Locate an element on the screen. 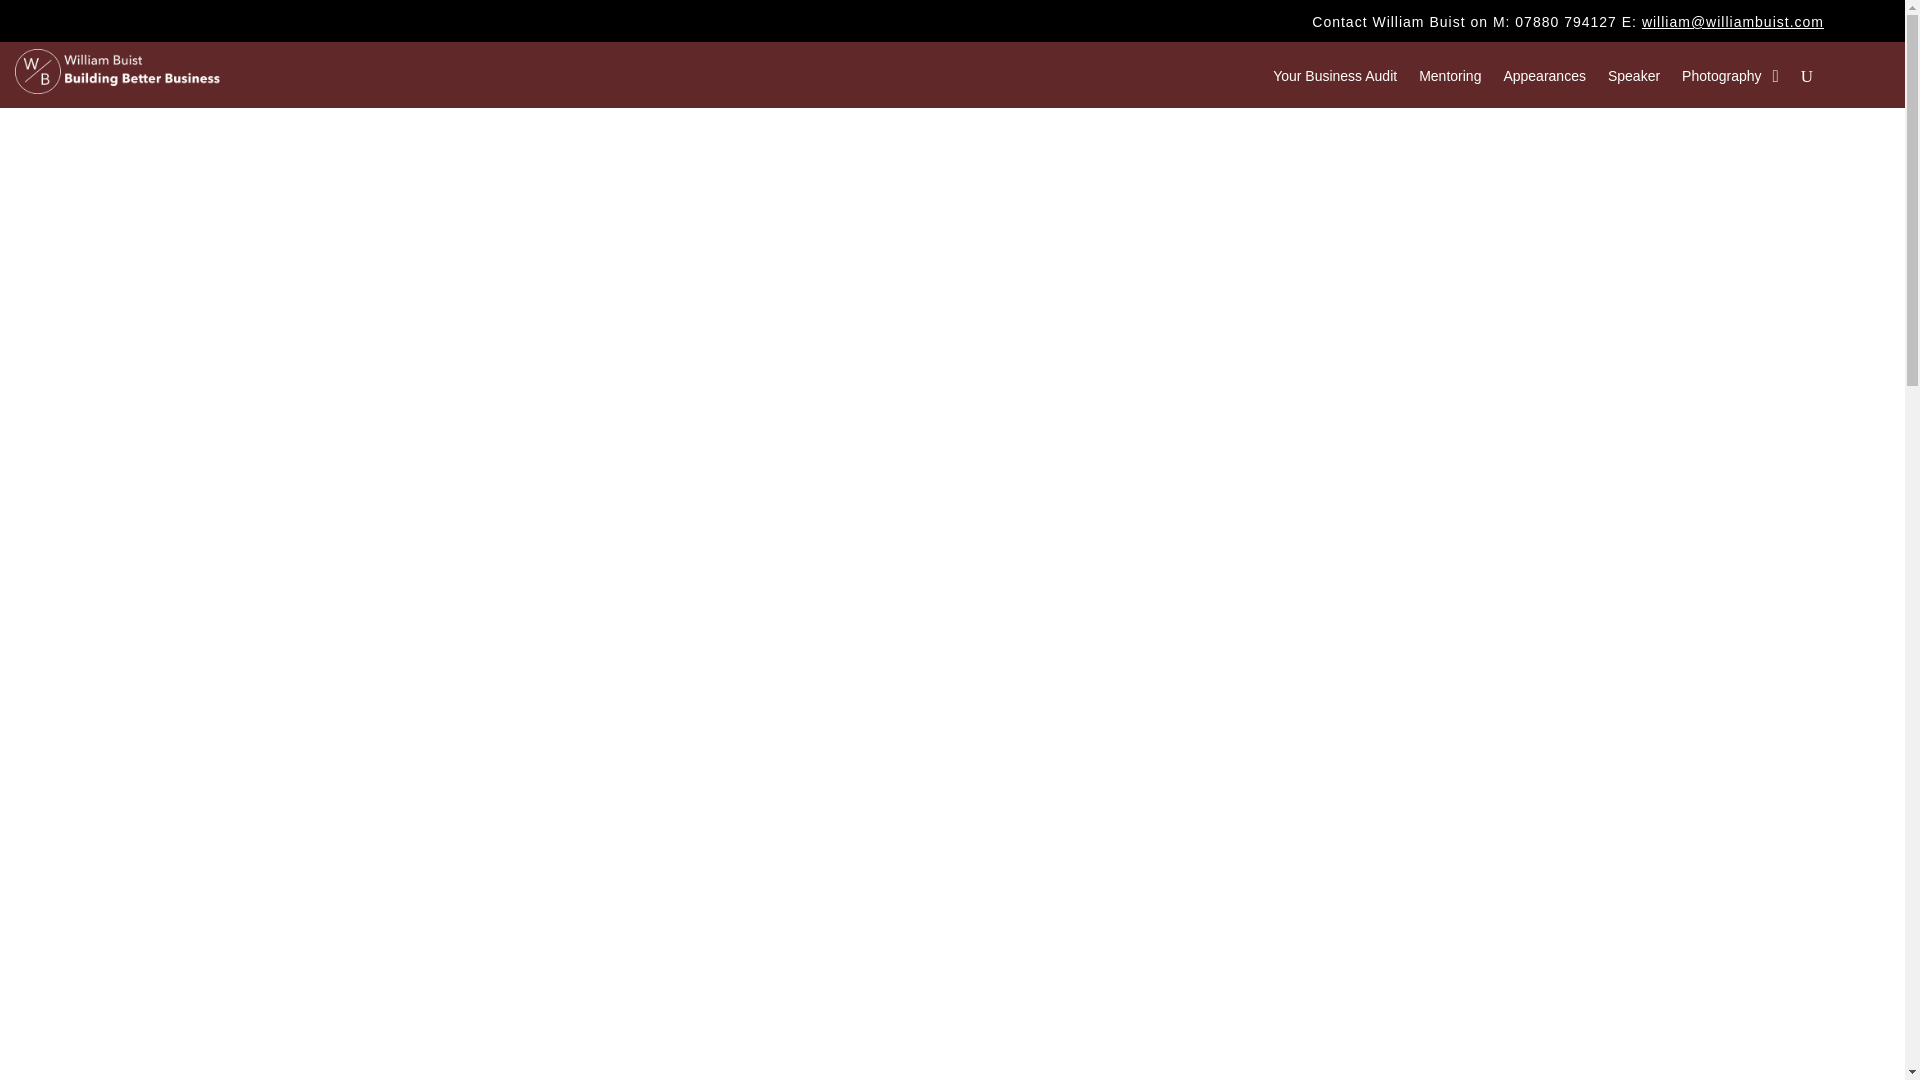  Appearances is located at coordinates (1544, 80).